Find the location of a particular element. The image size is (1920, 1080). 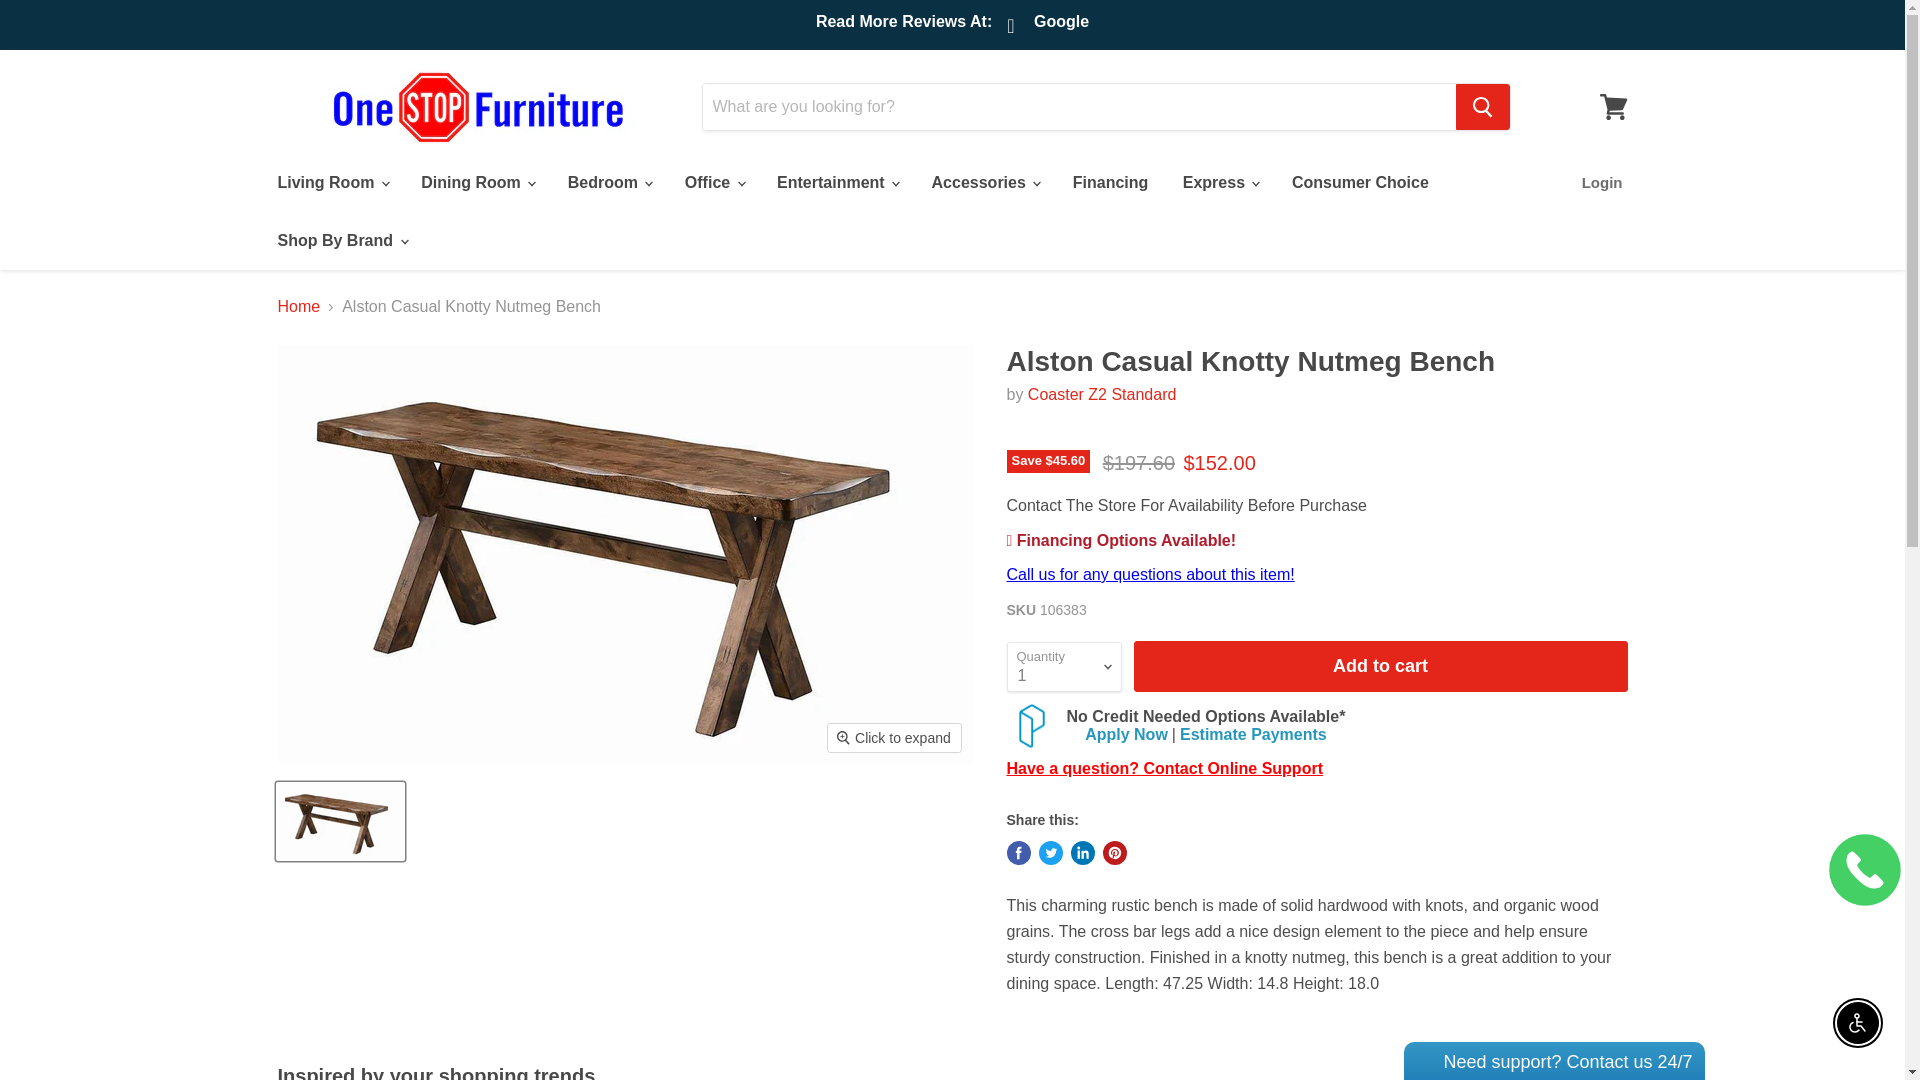

Coaster Z2 Standard is located at coordinates (1102, 394).